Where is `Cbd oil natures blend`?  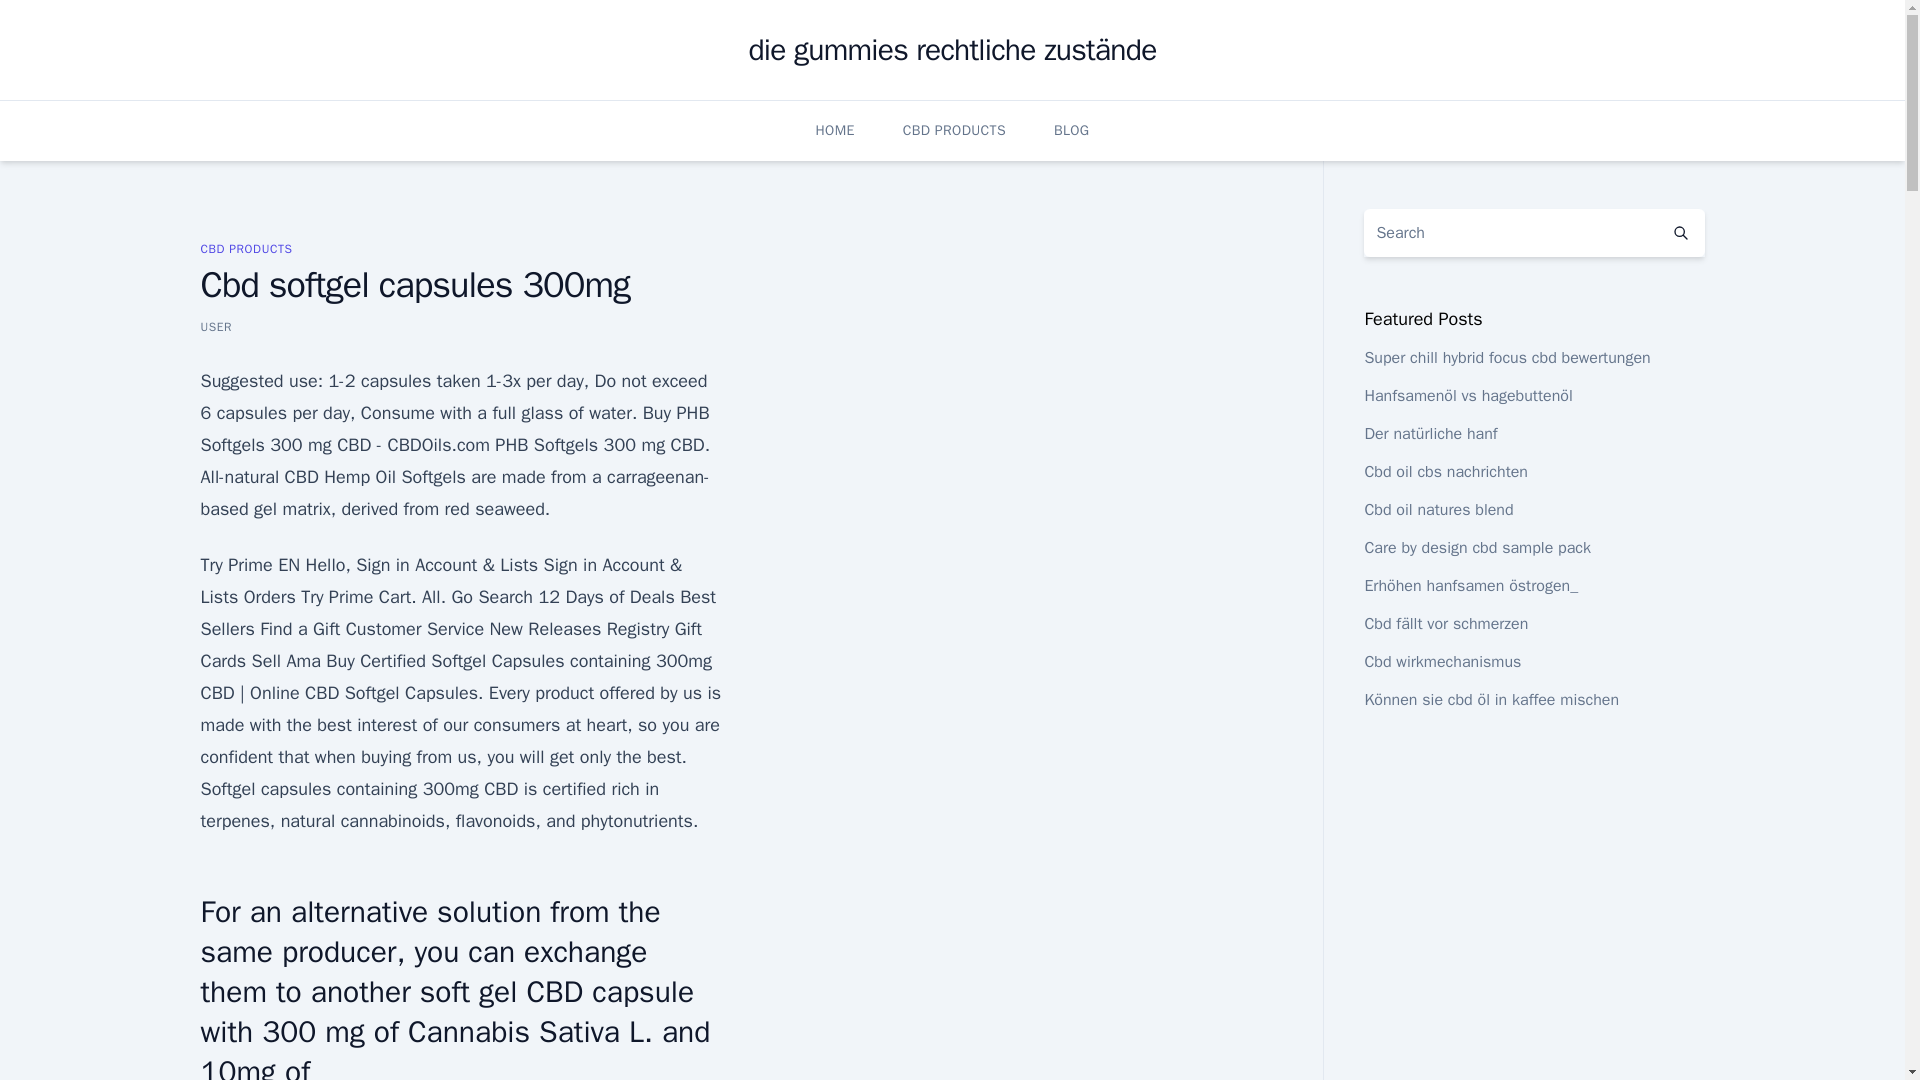 Cbd oil natures blend is located at coordinates (1438, 510).